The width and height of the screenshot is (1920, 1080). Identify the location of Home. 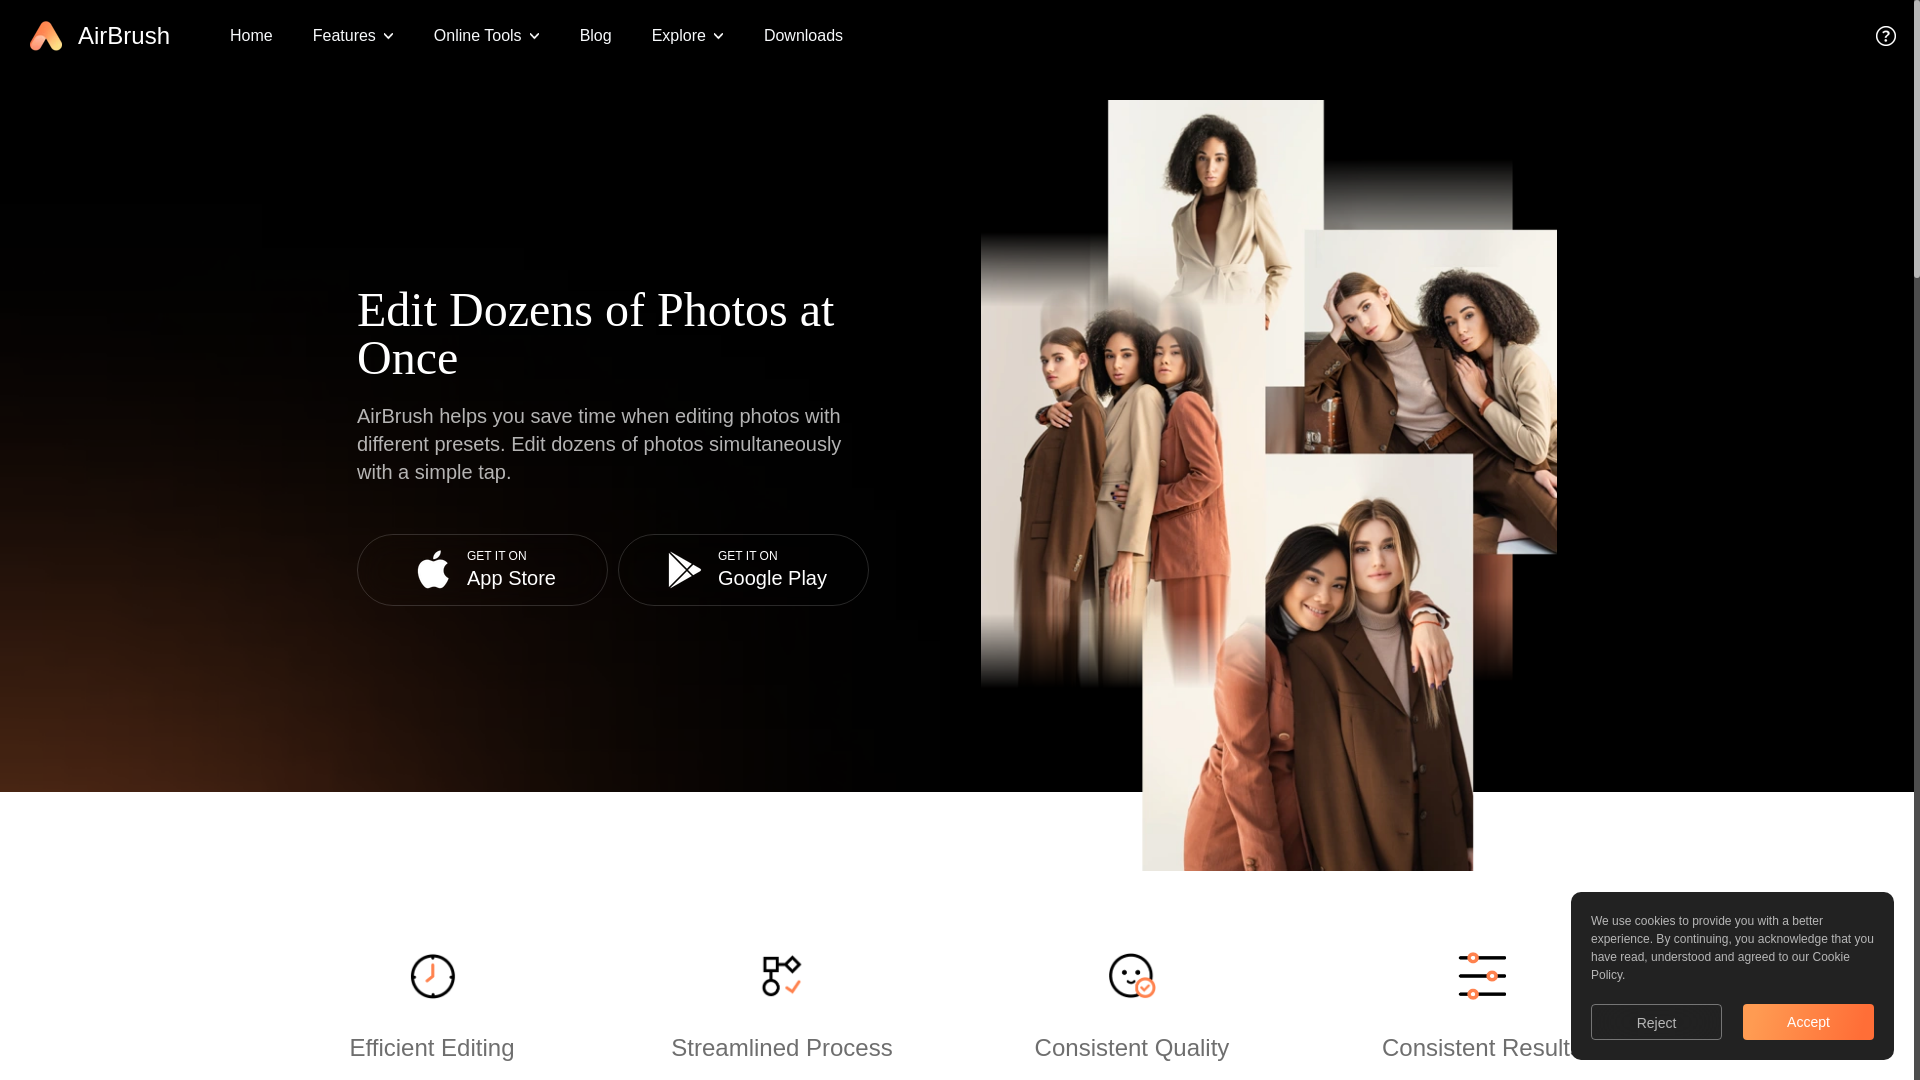
(482, 569).